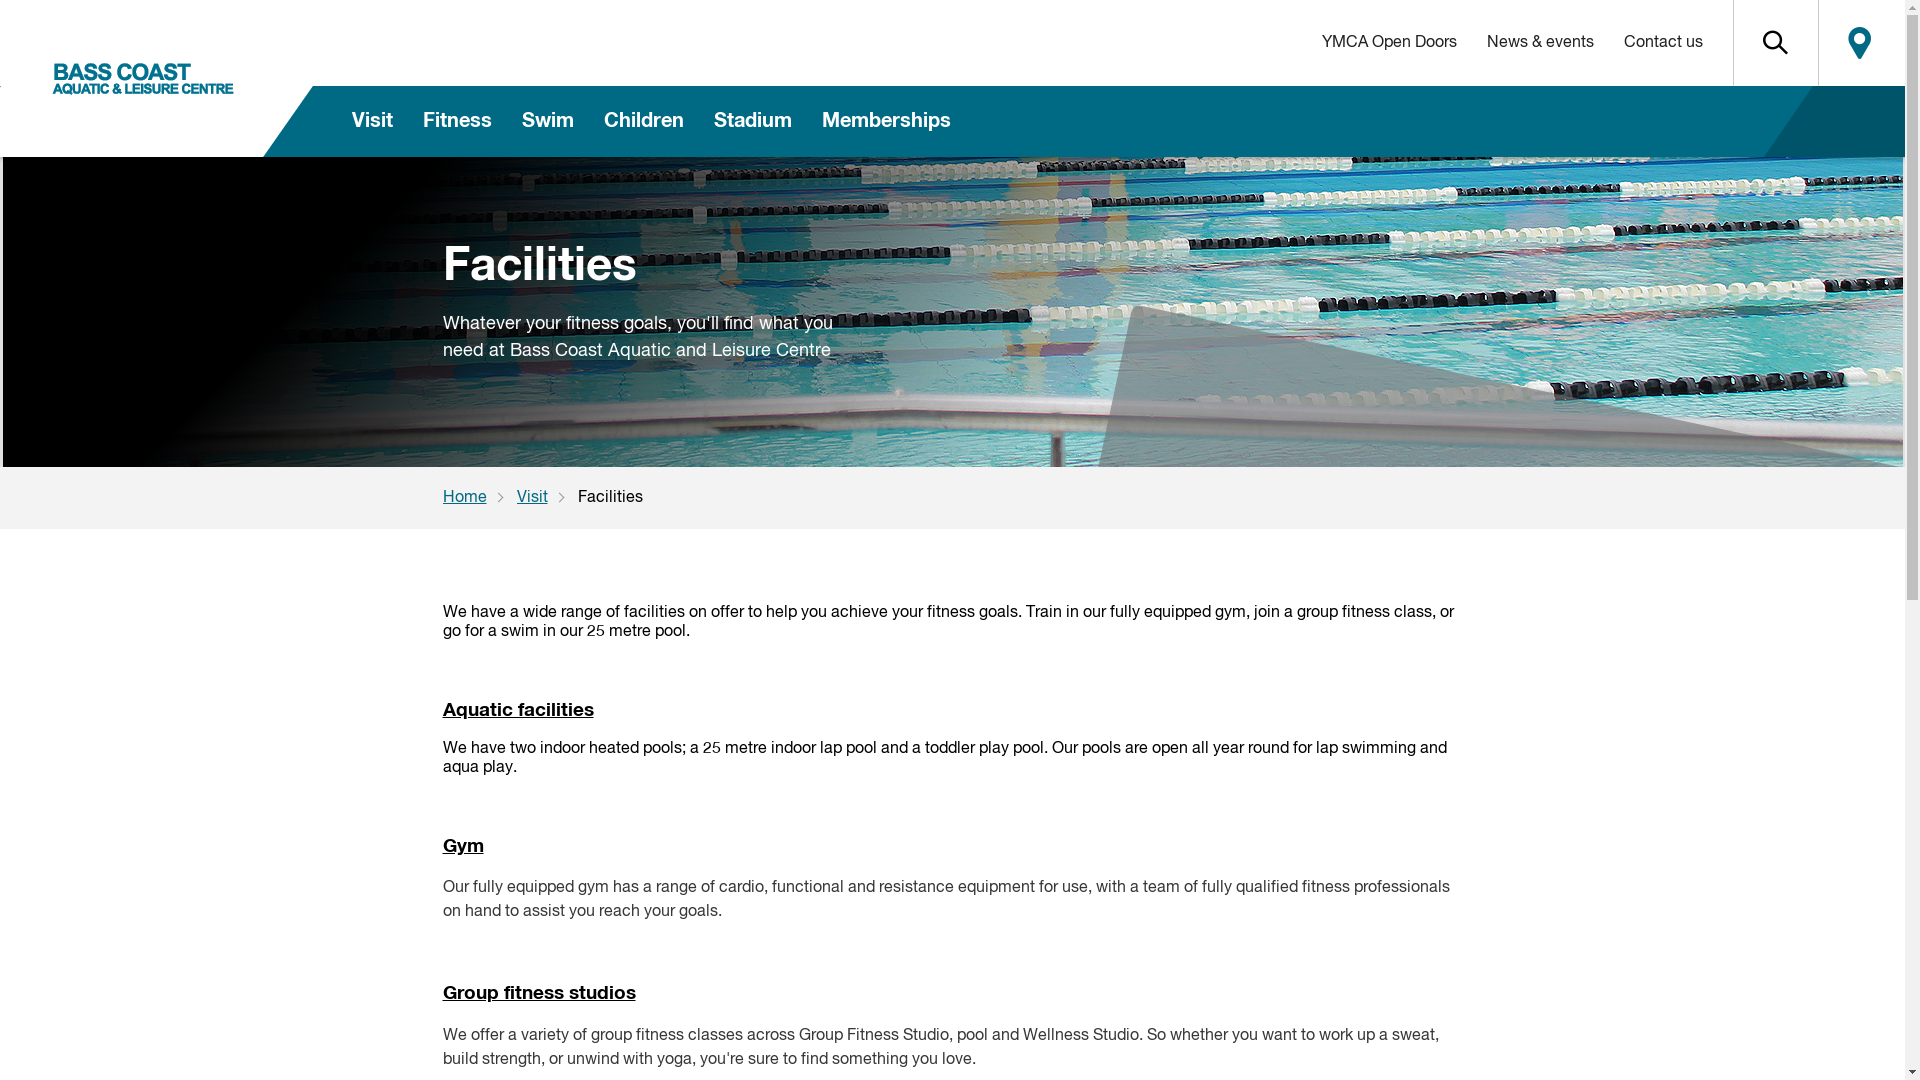 The height and width of the screenshot is (1080, 1920). Describe the element at coordinates (643, 122) in the screenshot. I see `Children` at that location.